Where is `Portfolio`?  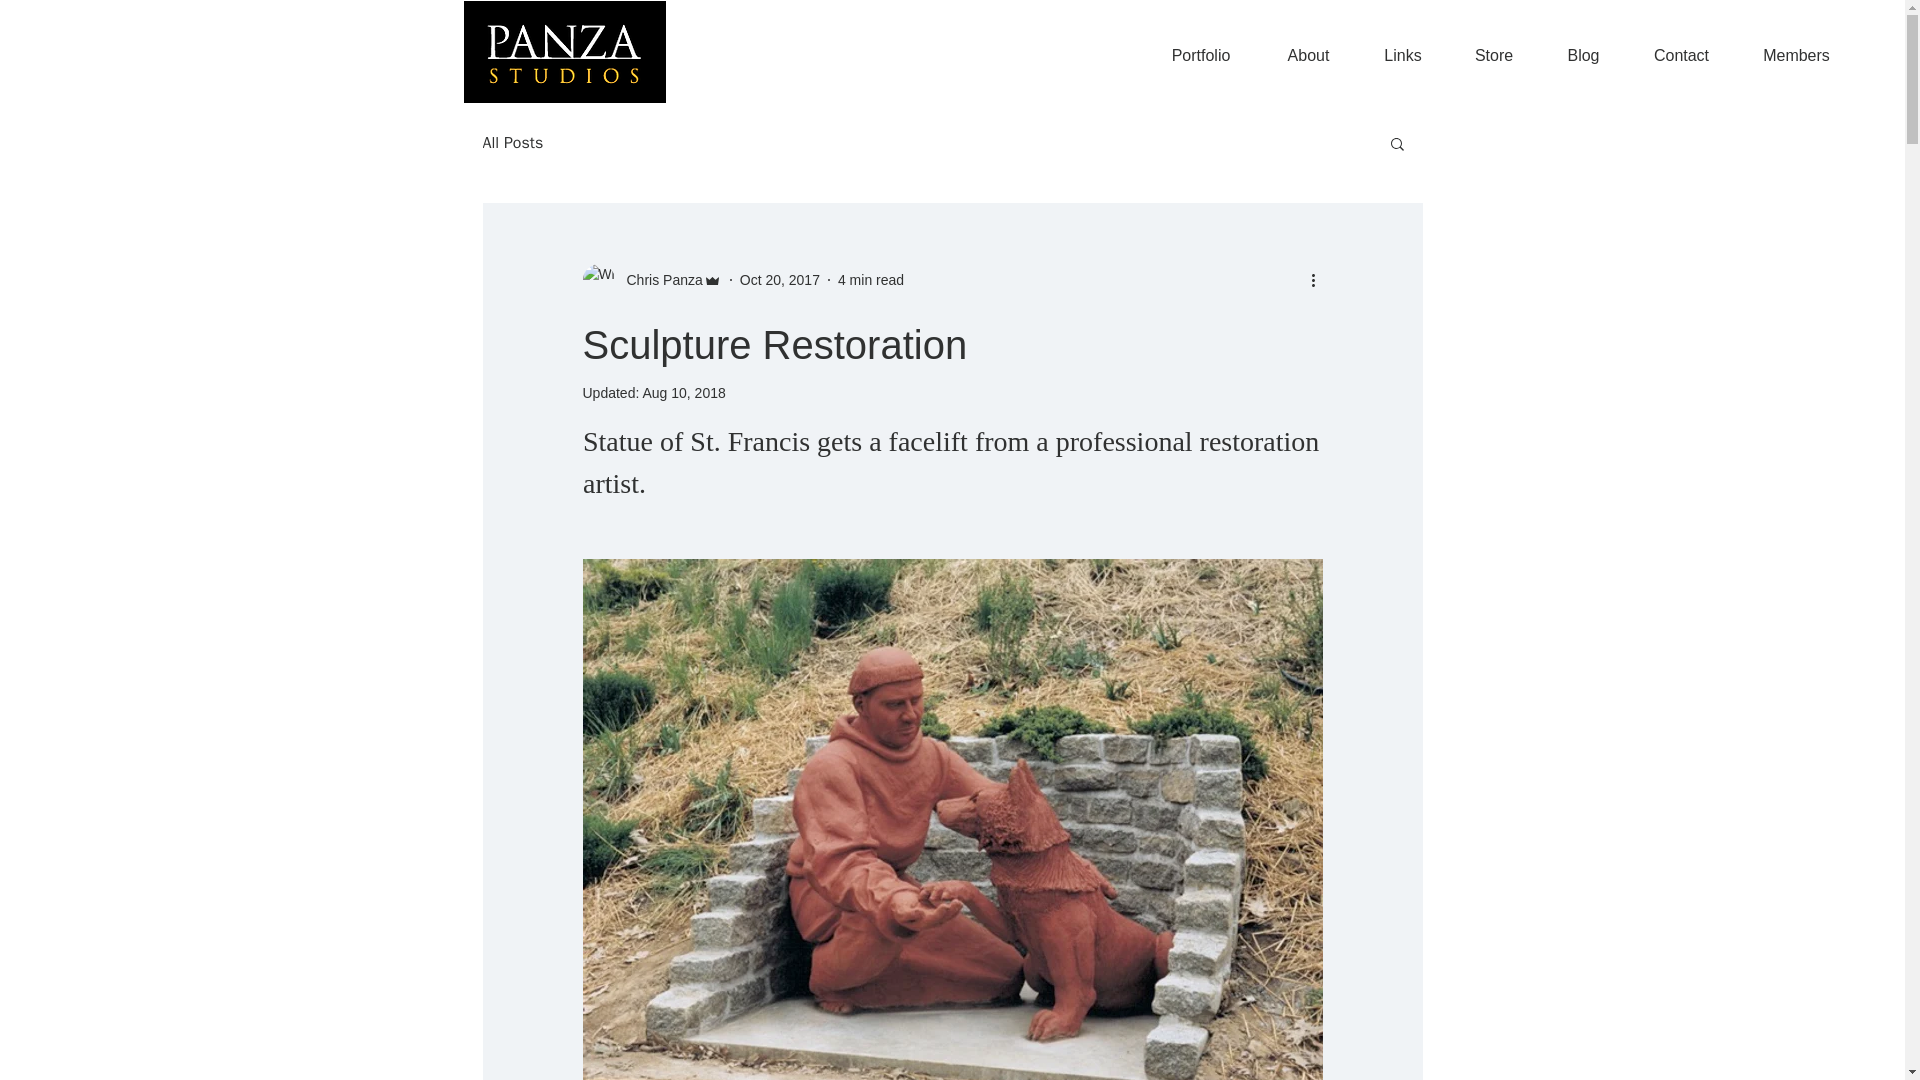
Portfolio is located at coordinates (1200, 56).